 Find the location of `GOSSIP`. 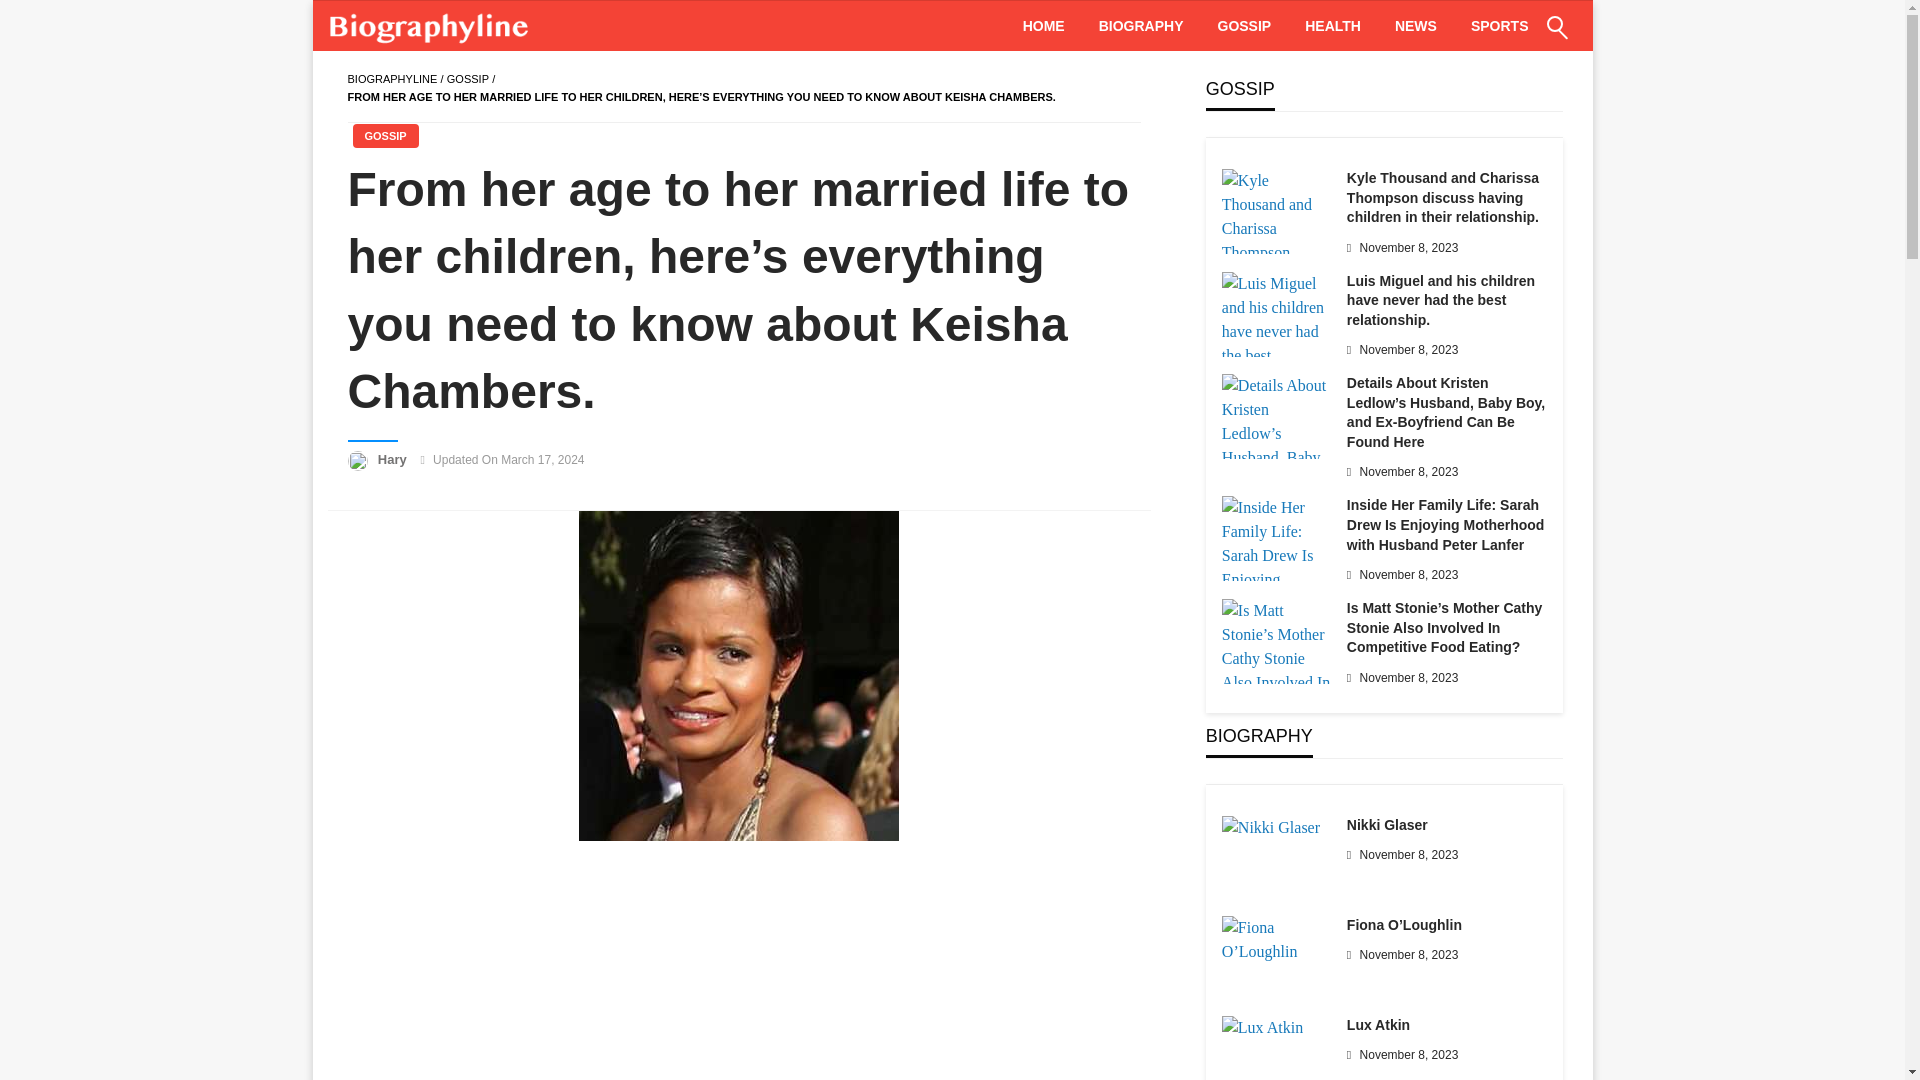

GOSSIP is located at coordinates (468, 79).